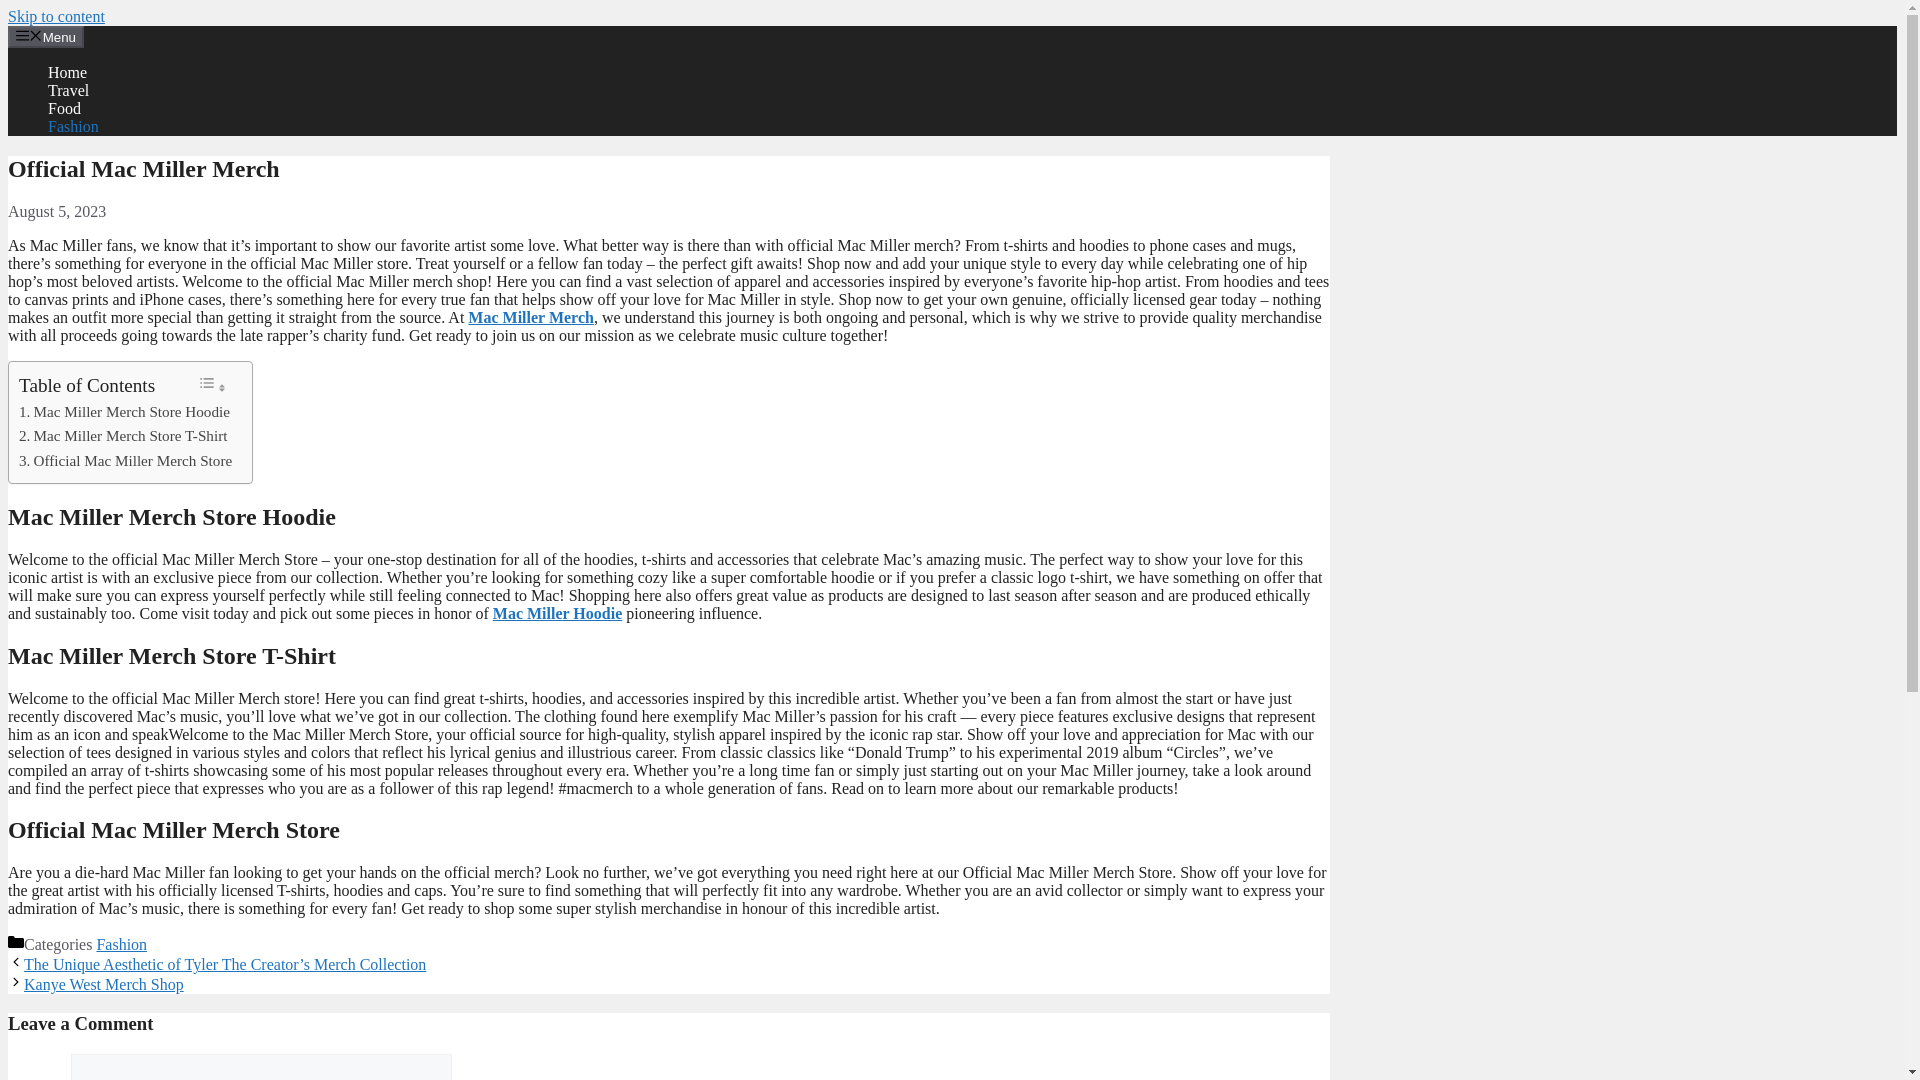 Image resolution: width=1920 pixels, height=1080 pixels. Describe the element at coordinates (64, 108) in the screenshot. I see `Food` at that location.